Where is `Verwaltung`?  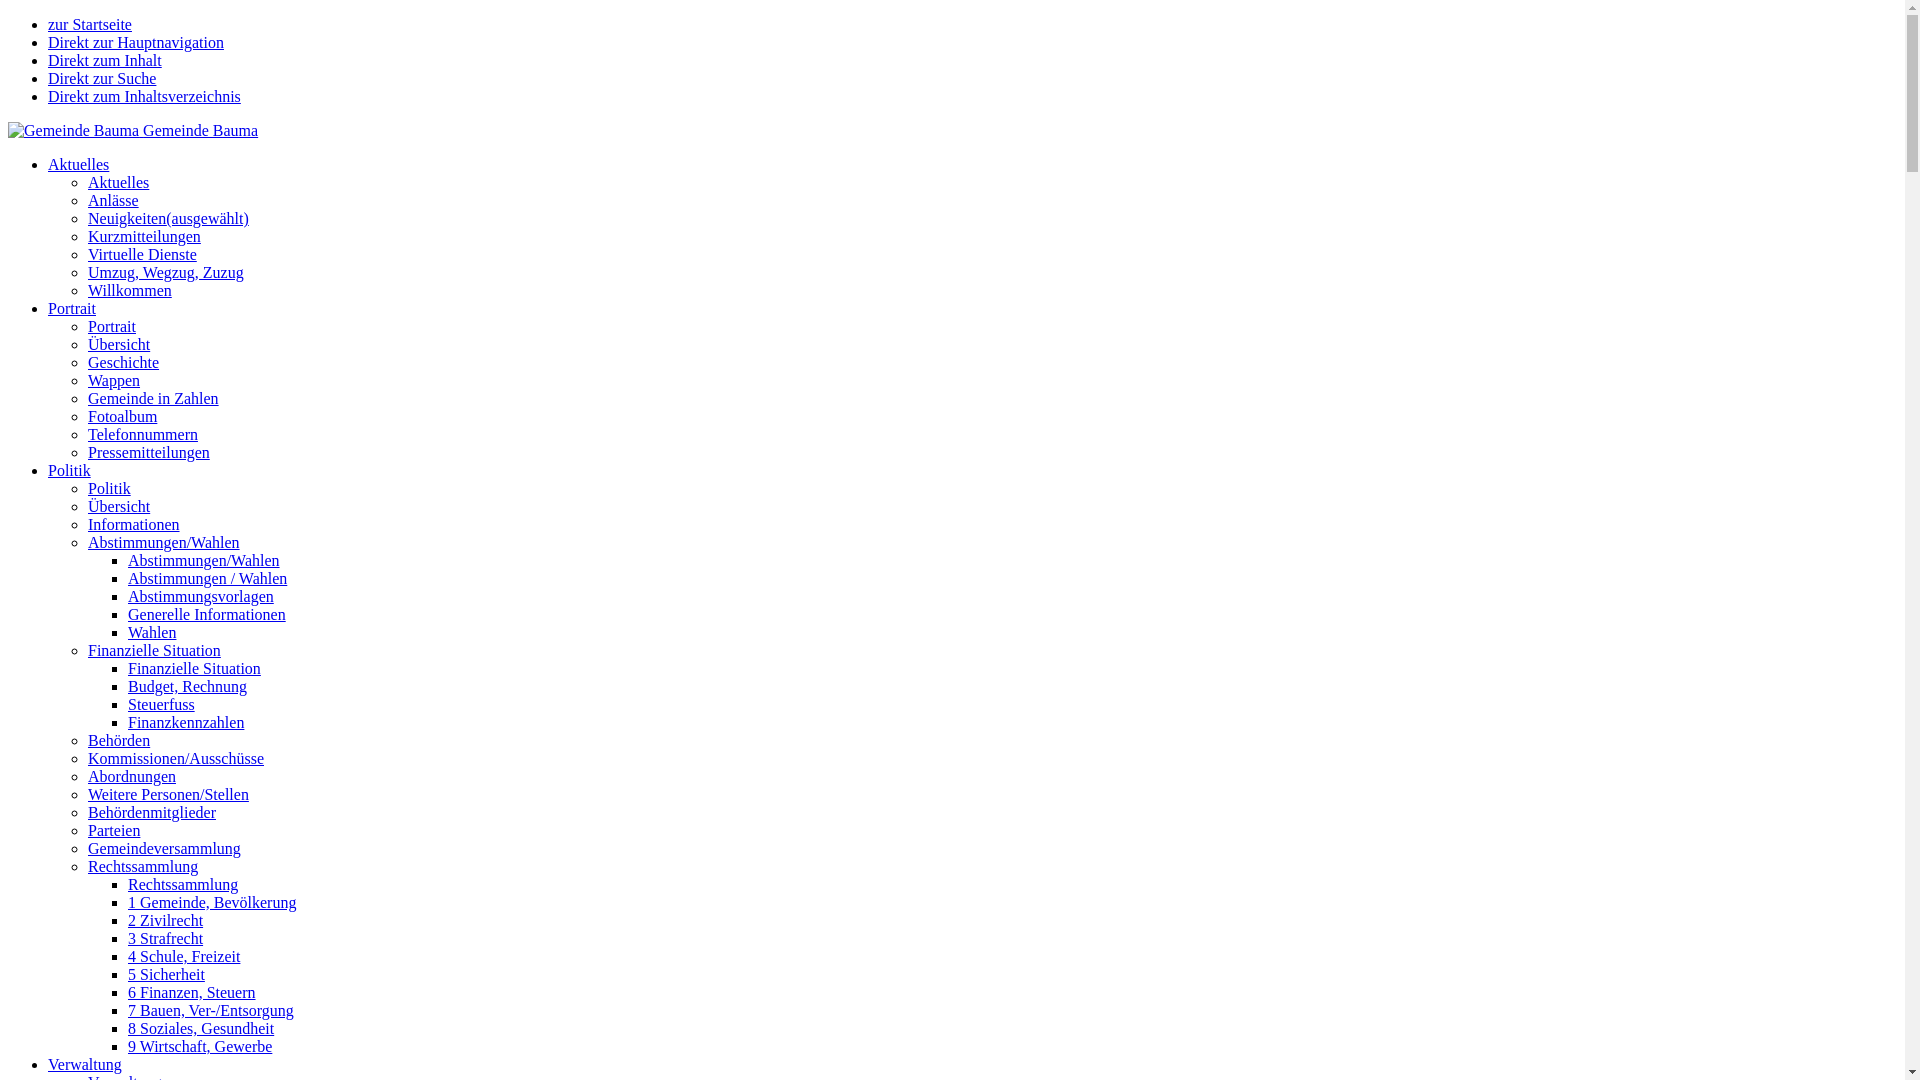
Verwaltung is located at coordinates (85, 1064).